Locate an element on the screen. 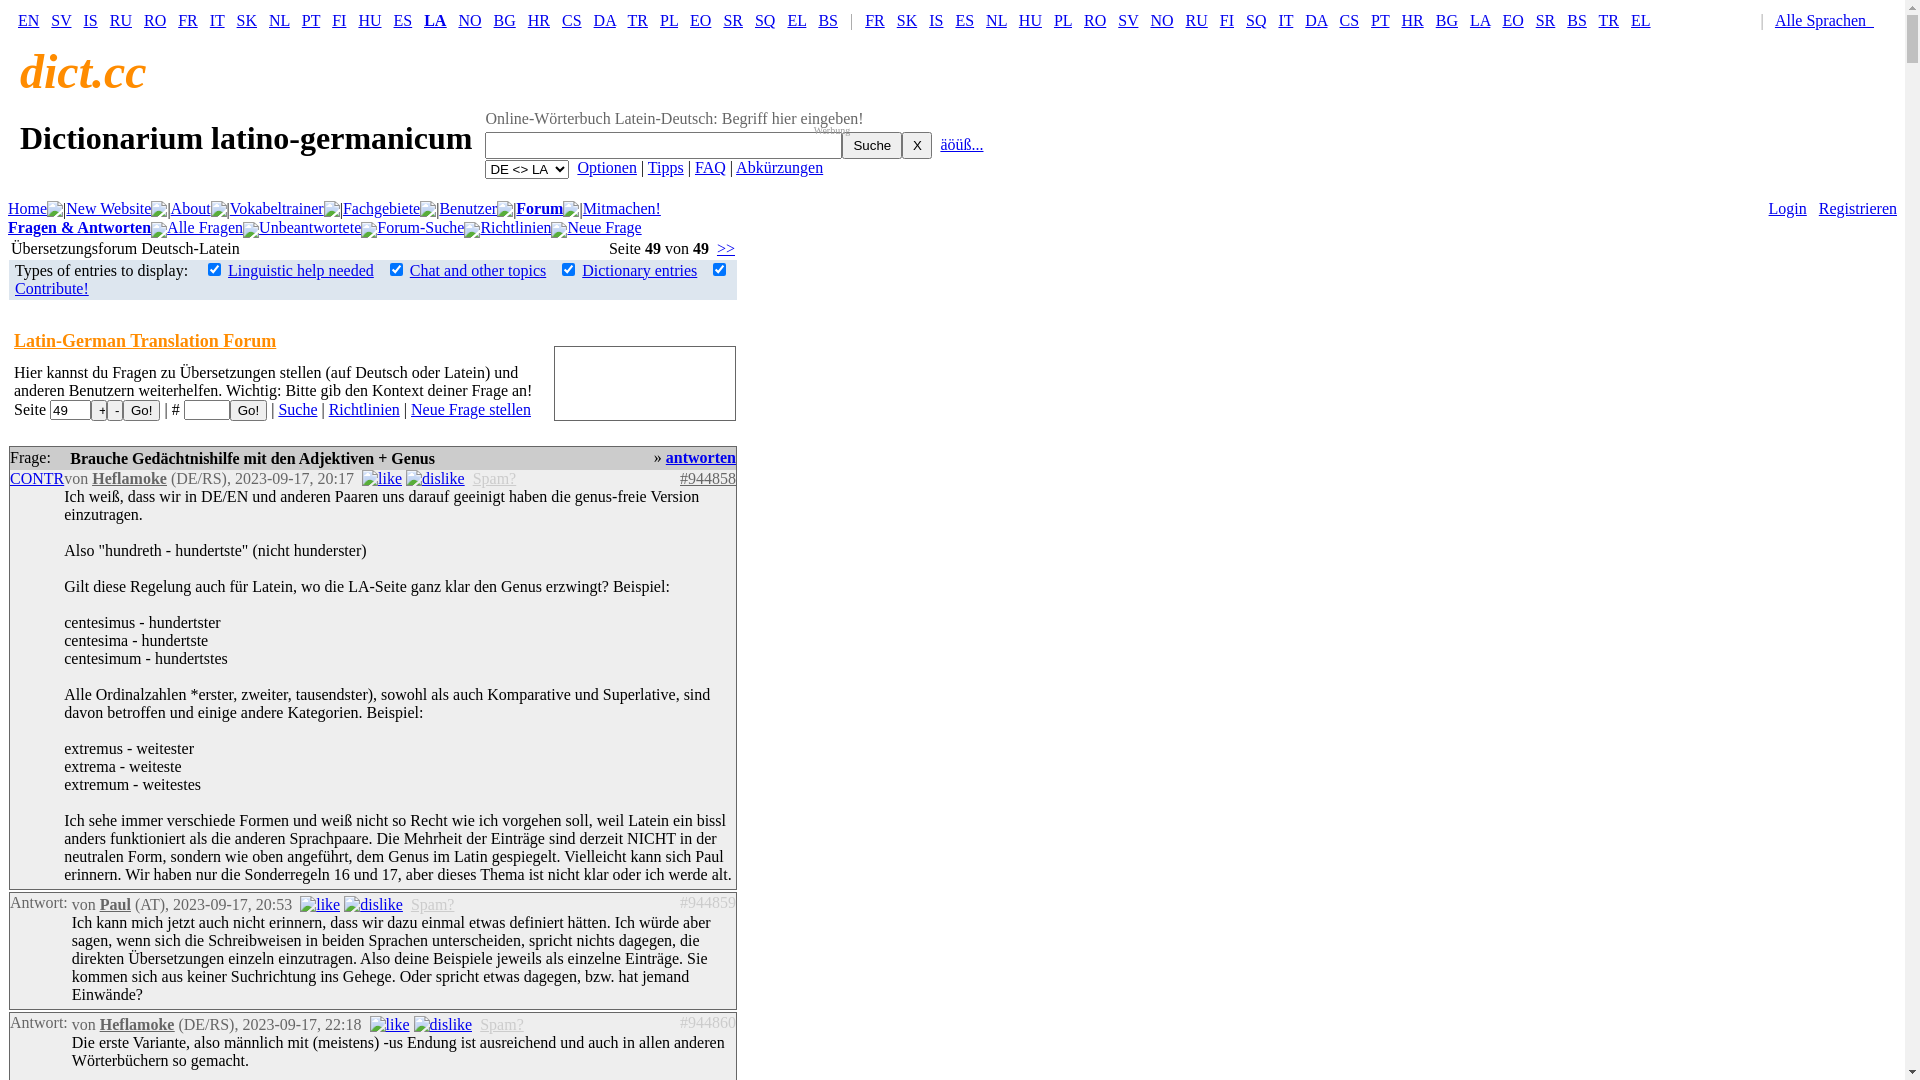  Mitmachen! is located at coordinates (622, 208).